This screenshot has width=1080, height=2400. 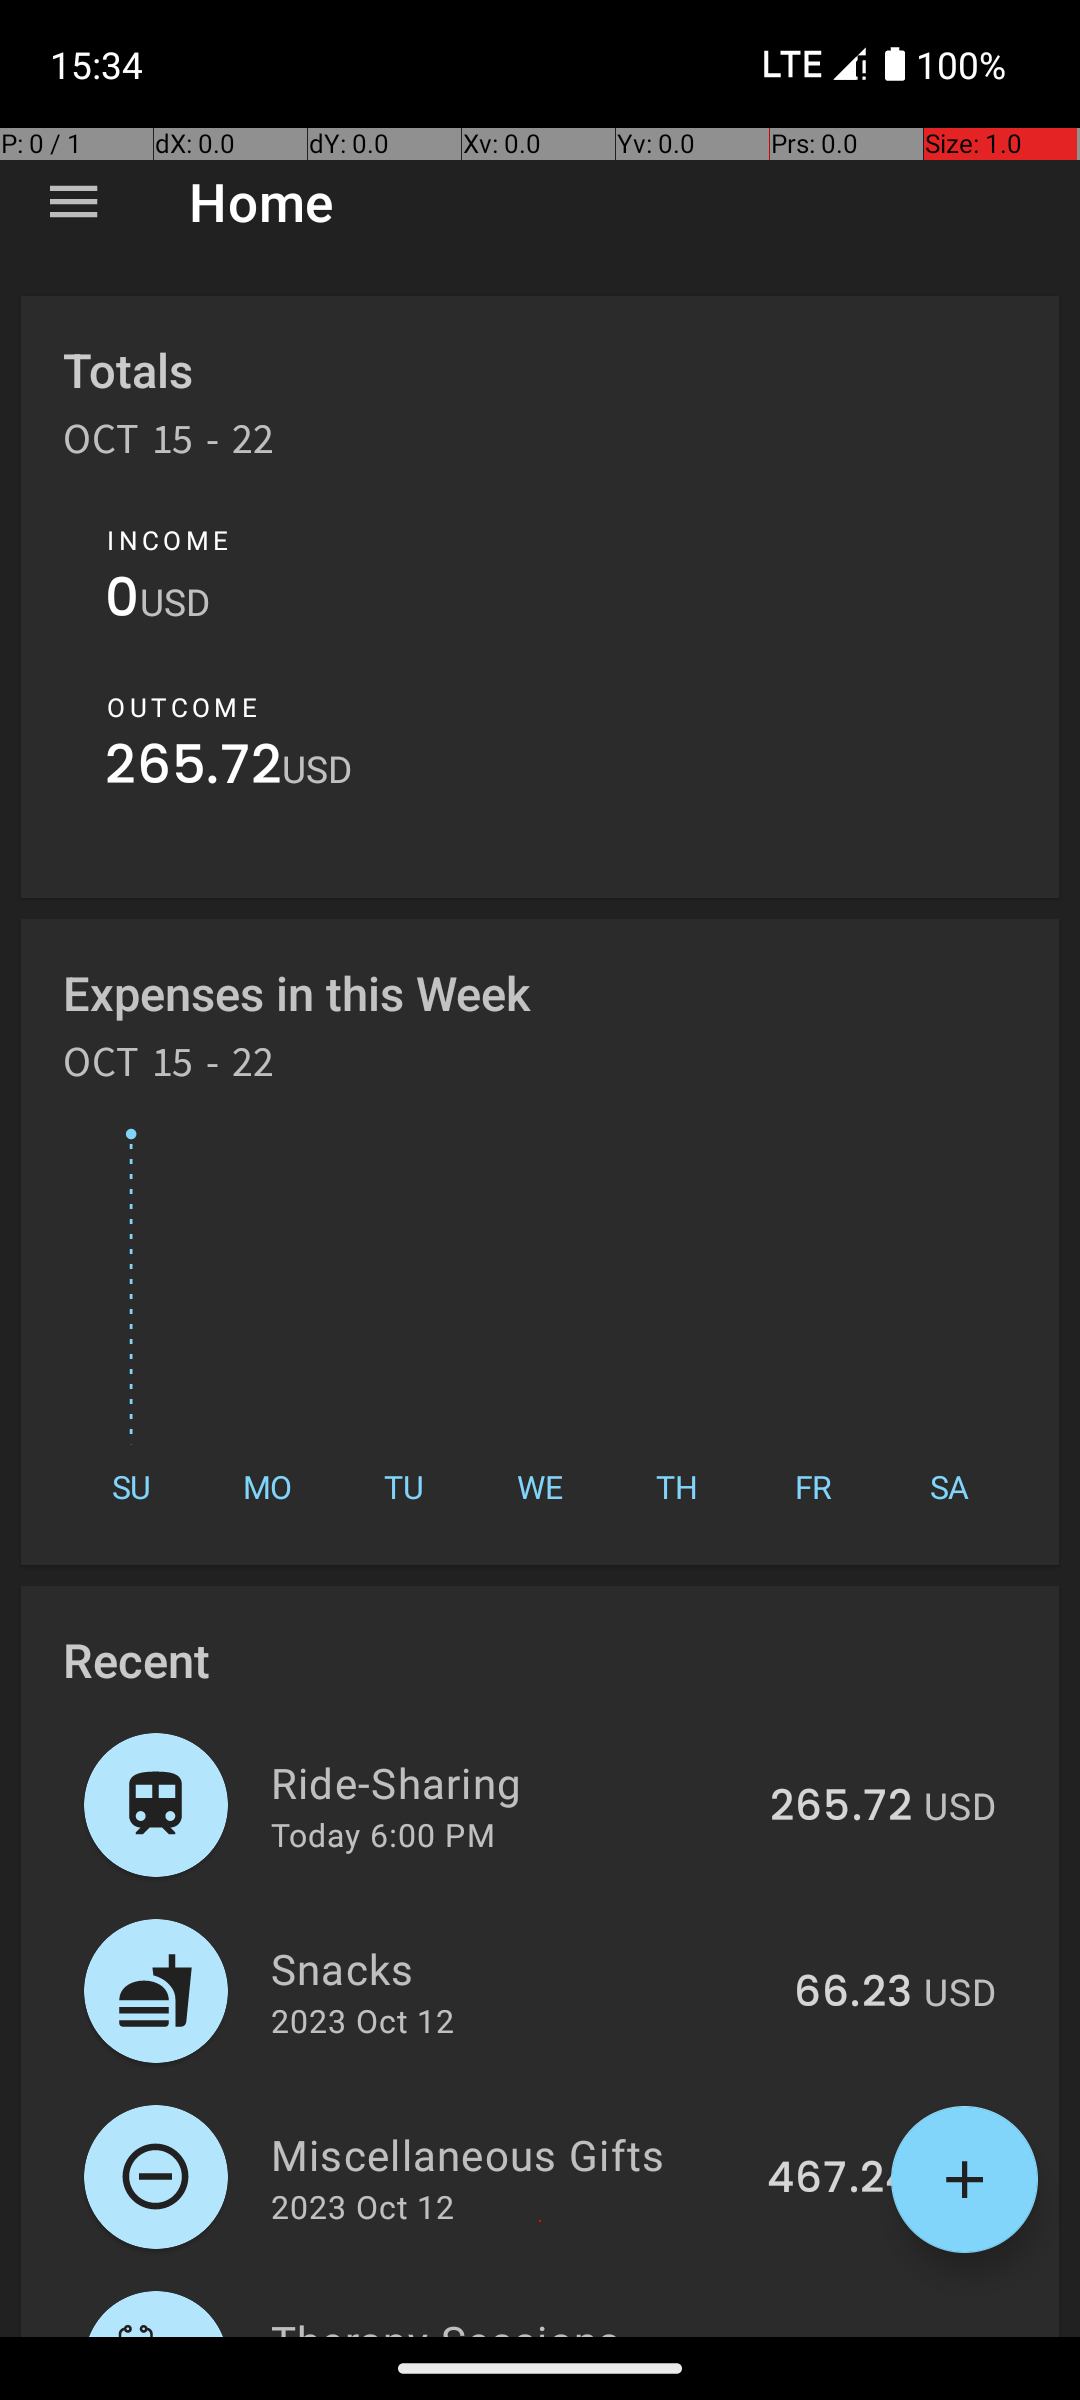 What do you see at coordinates (194, 770) in the screenshot?
I see `265.72` at bounding box center [194, 770].